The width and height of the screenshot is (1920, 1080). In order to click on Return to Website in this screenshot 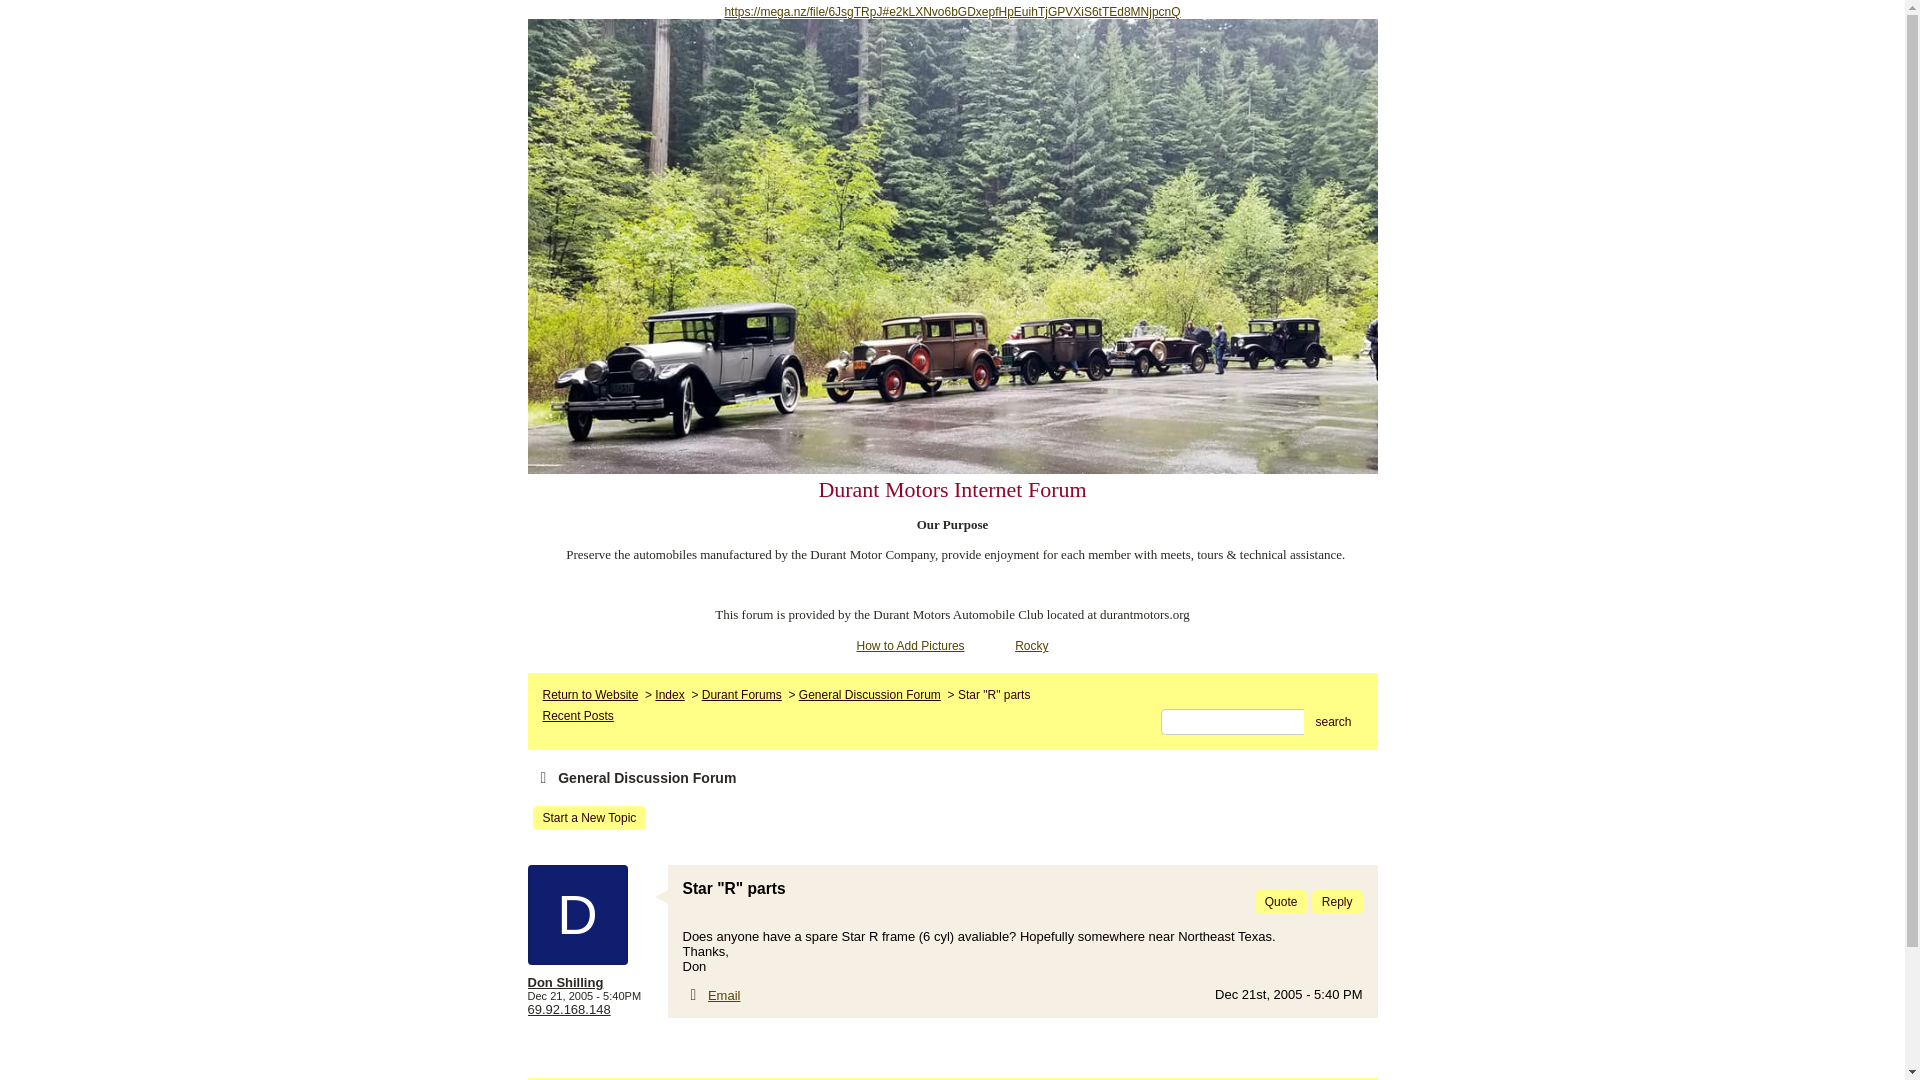, I will do `click(589, 694)`.